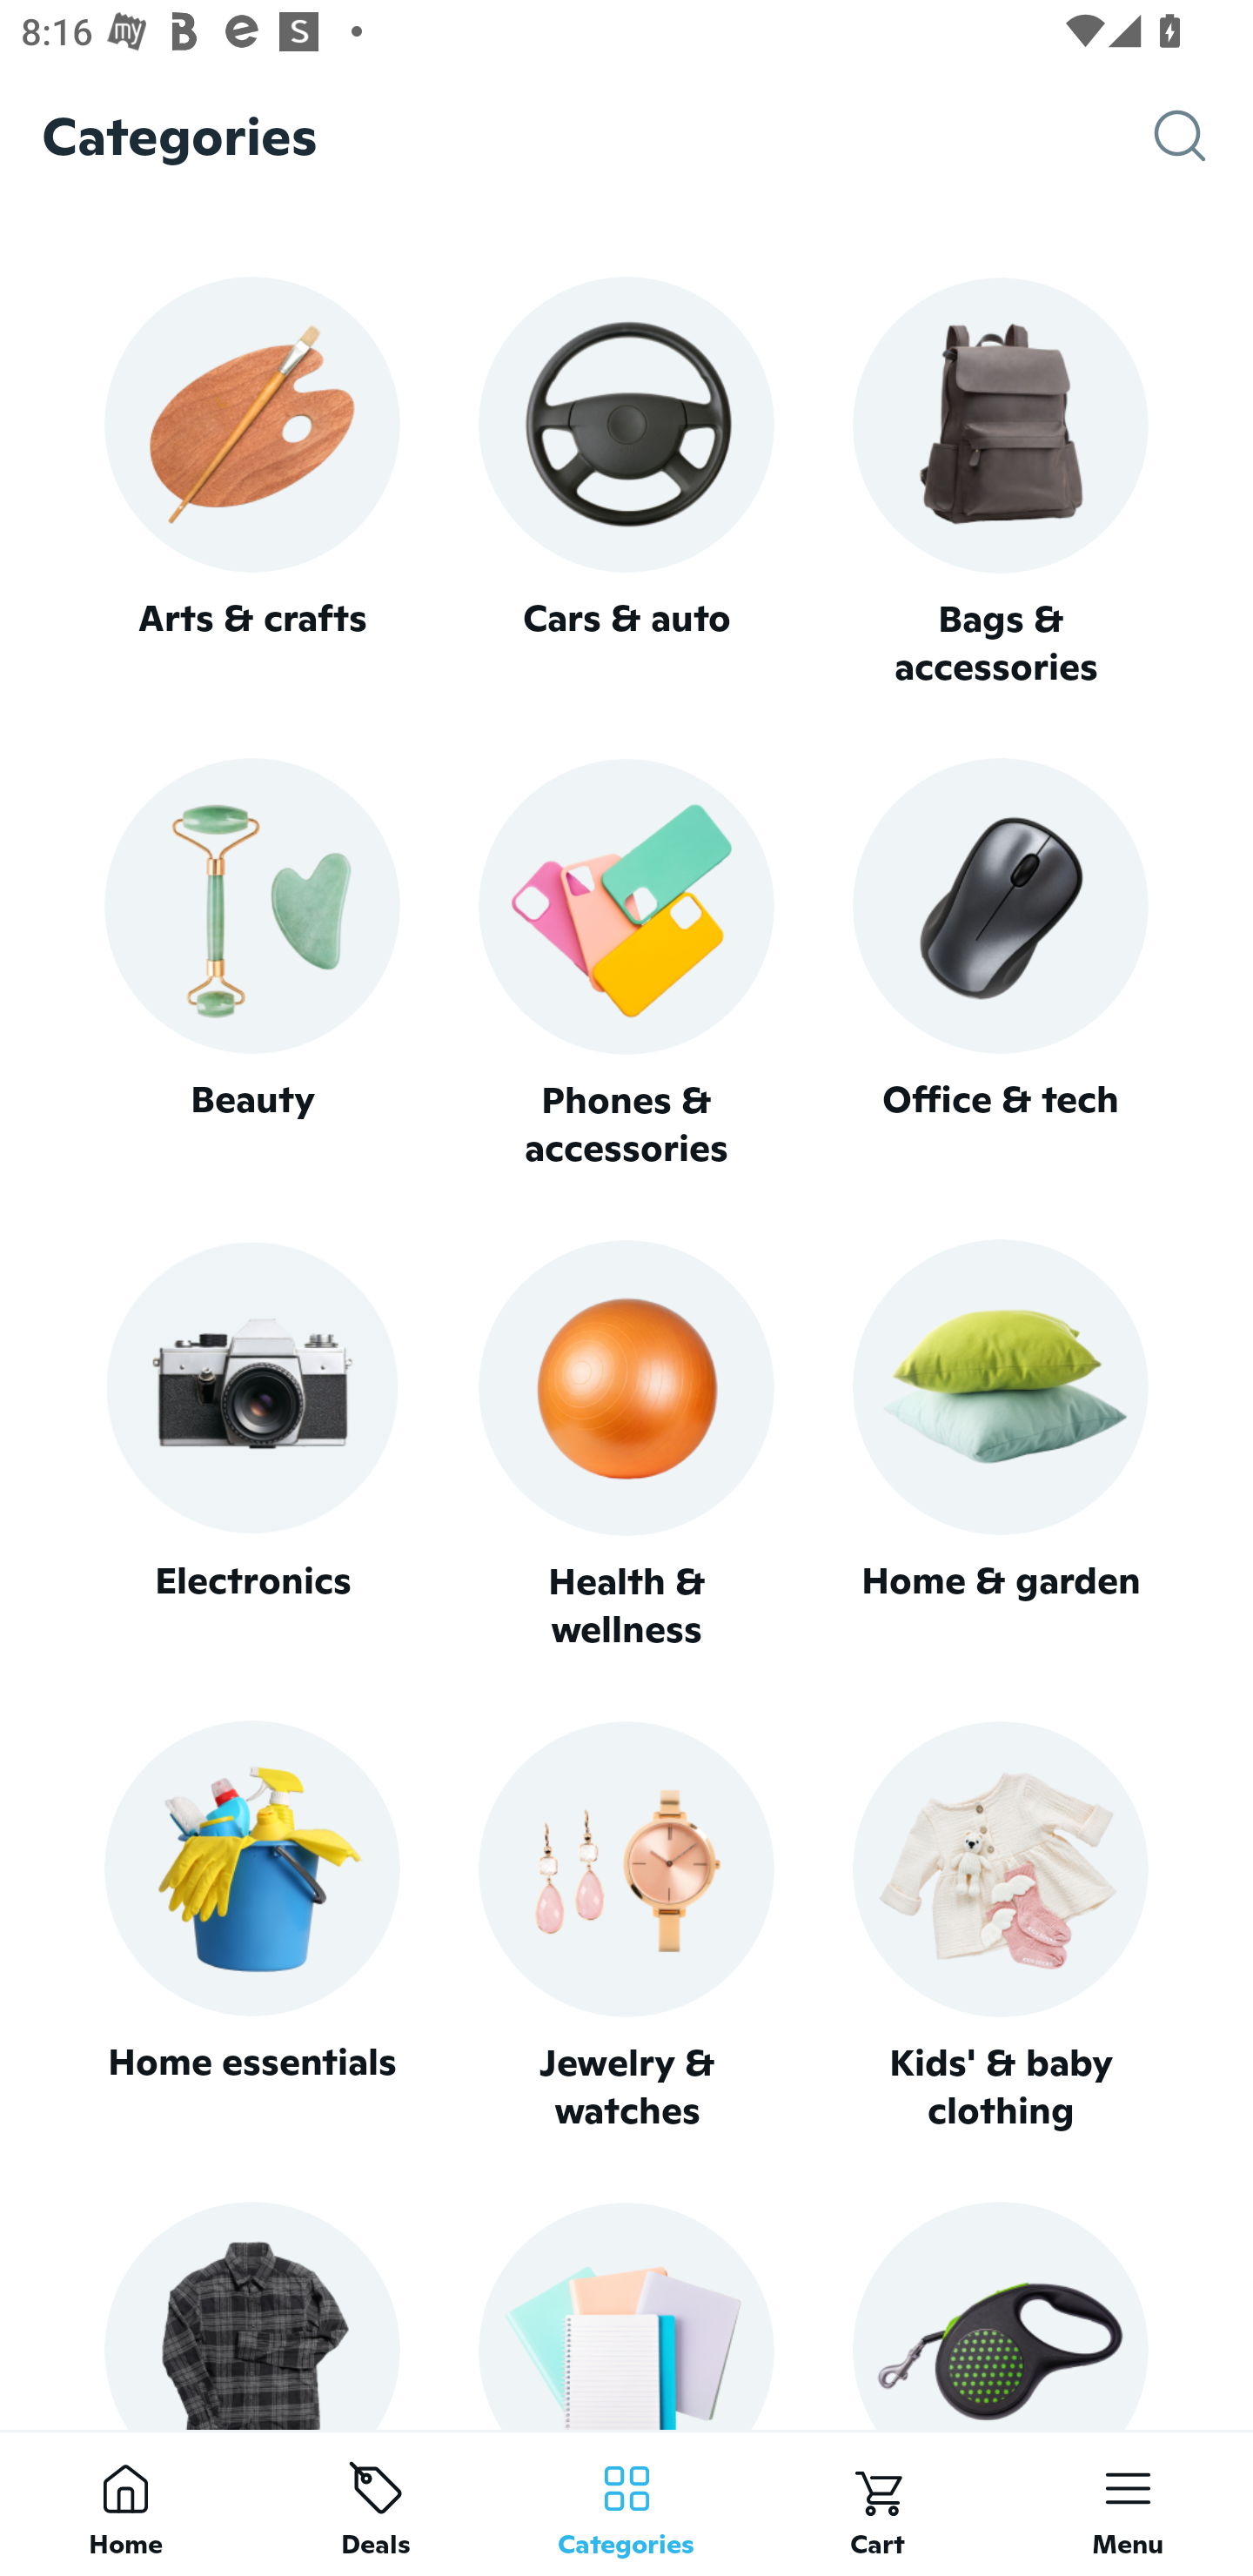  Describe the element at coordinates (1001, 1927) in the screenshot. I see `Kids' & baby clothing` at that location.